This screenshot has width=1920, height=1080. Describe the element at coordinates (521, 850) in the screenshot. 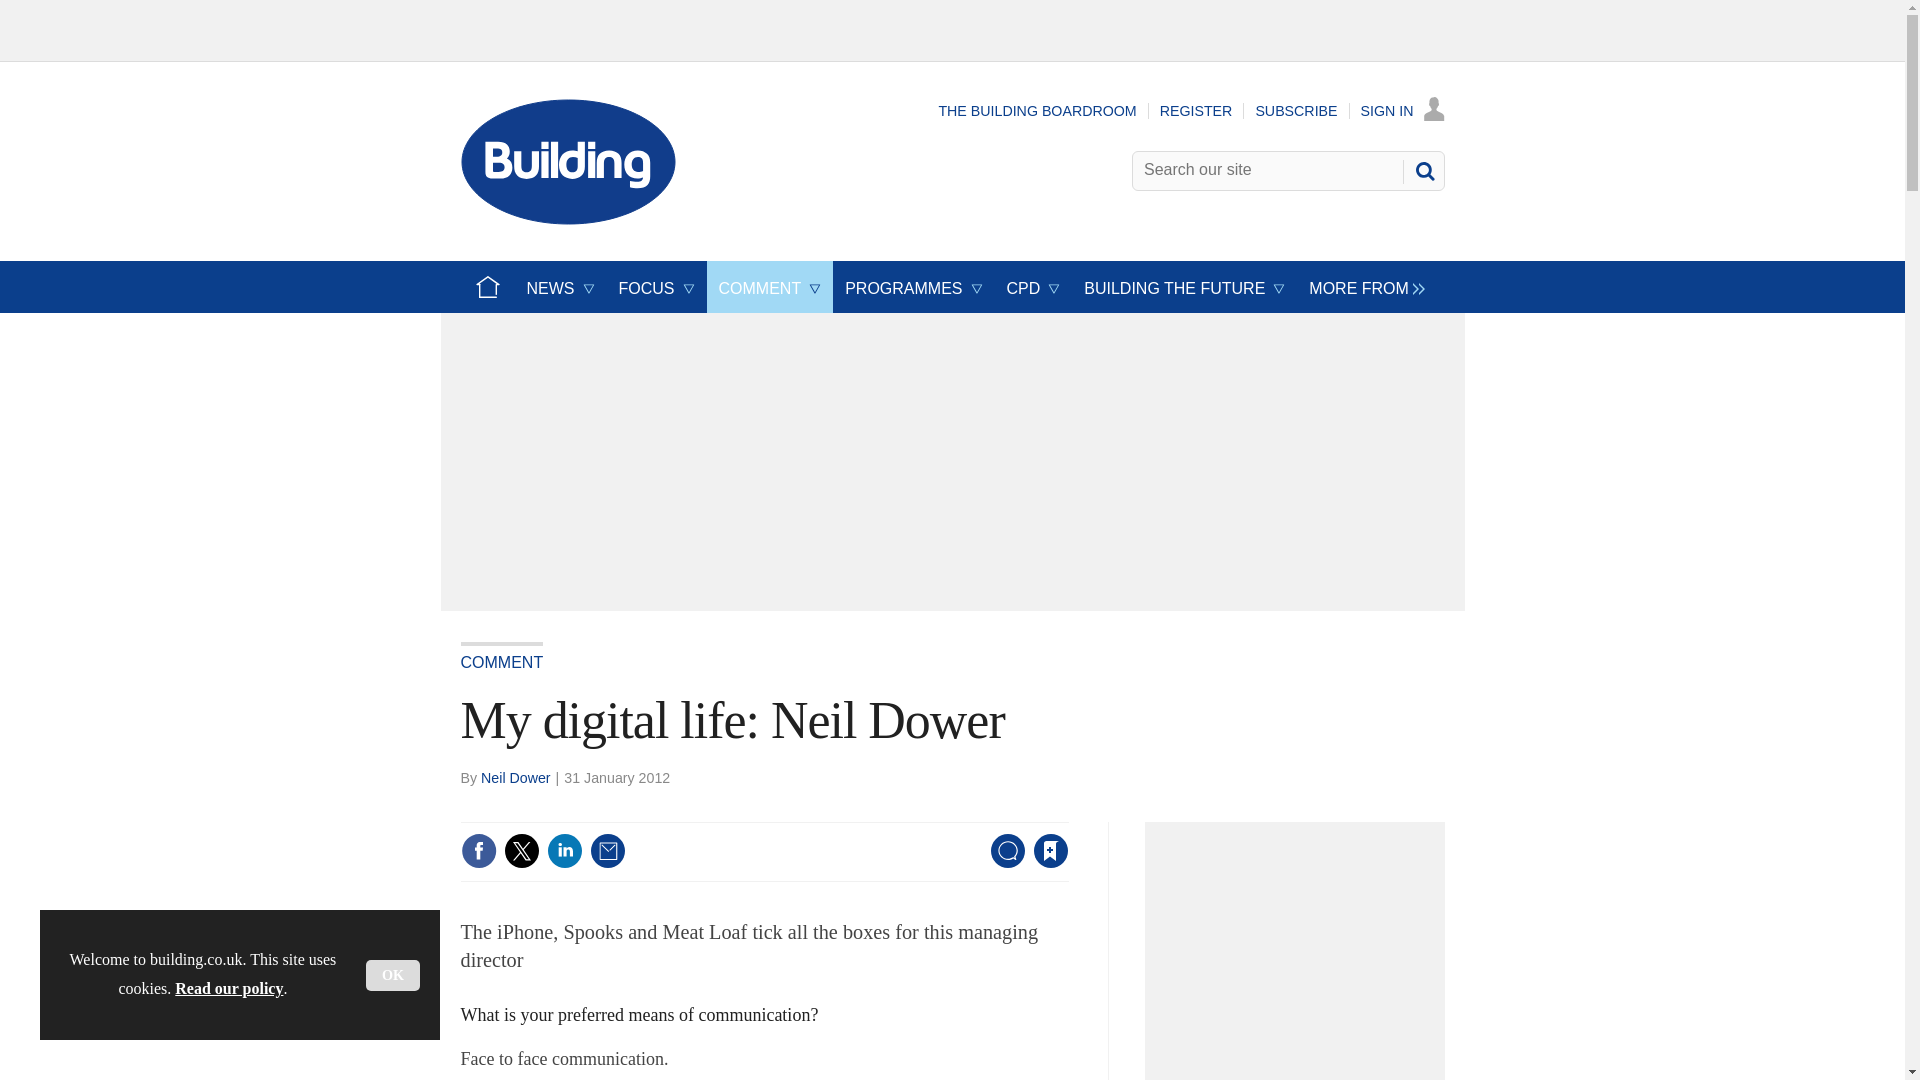

I see `Share this on Twitter` at that location.